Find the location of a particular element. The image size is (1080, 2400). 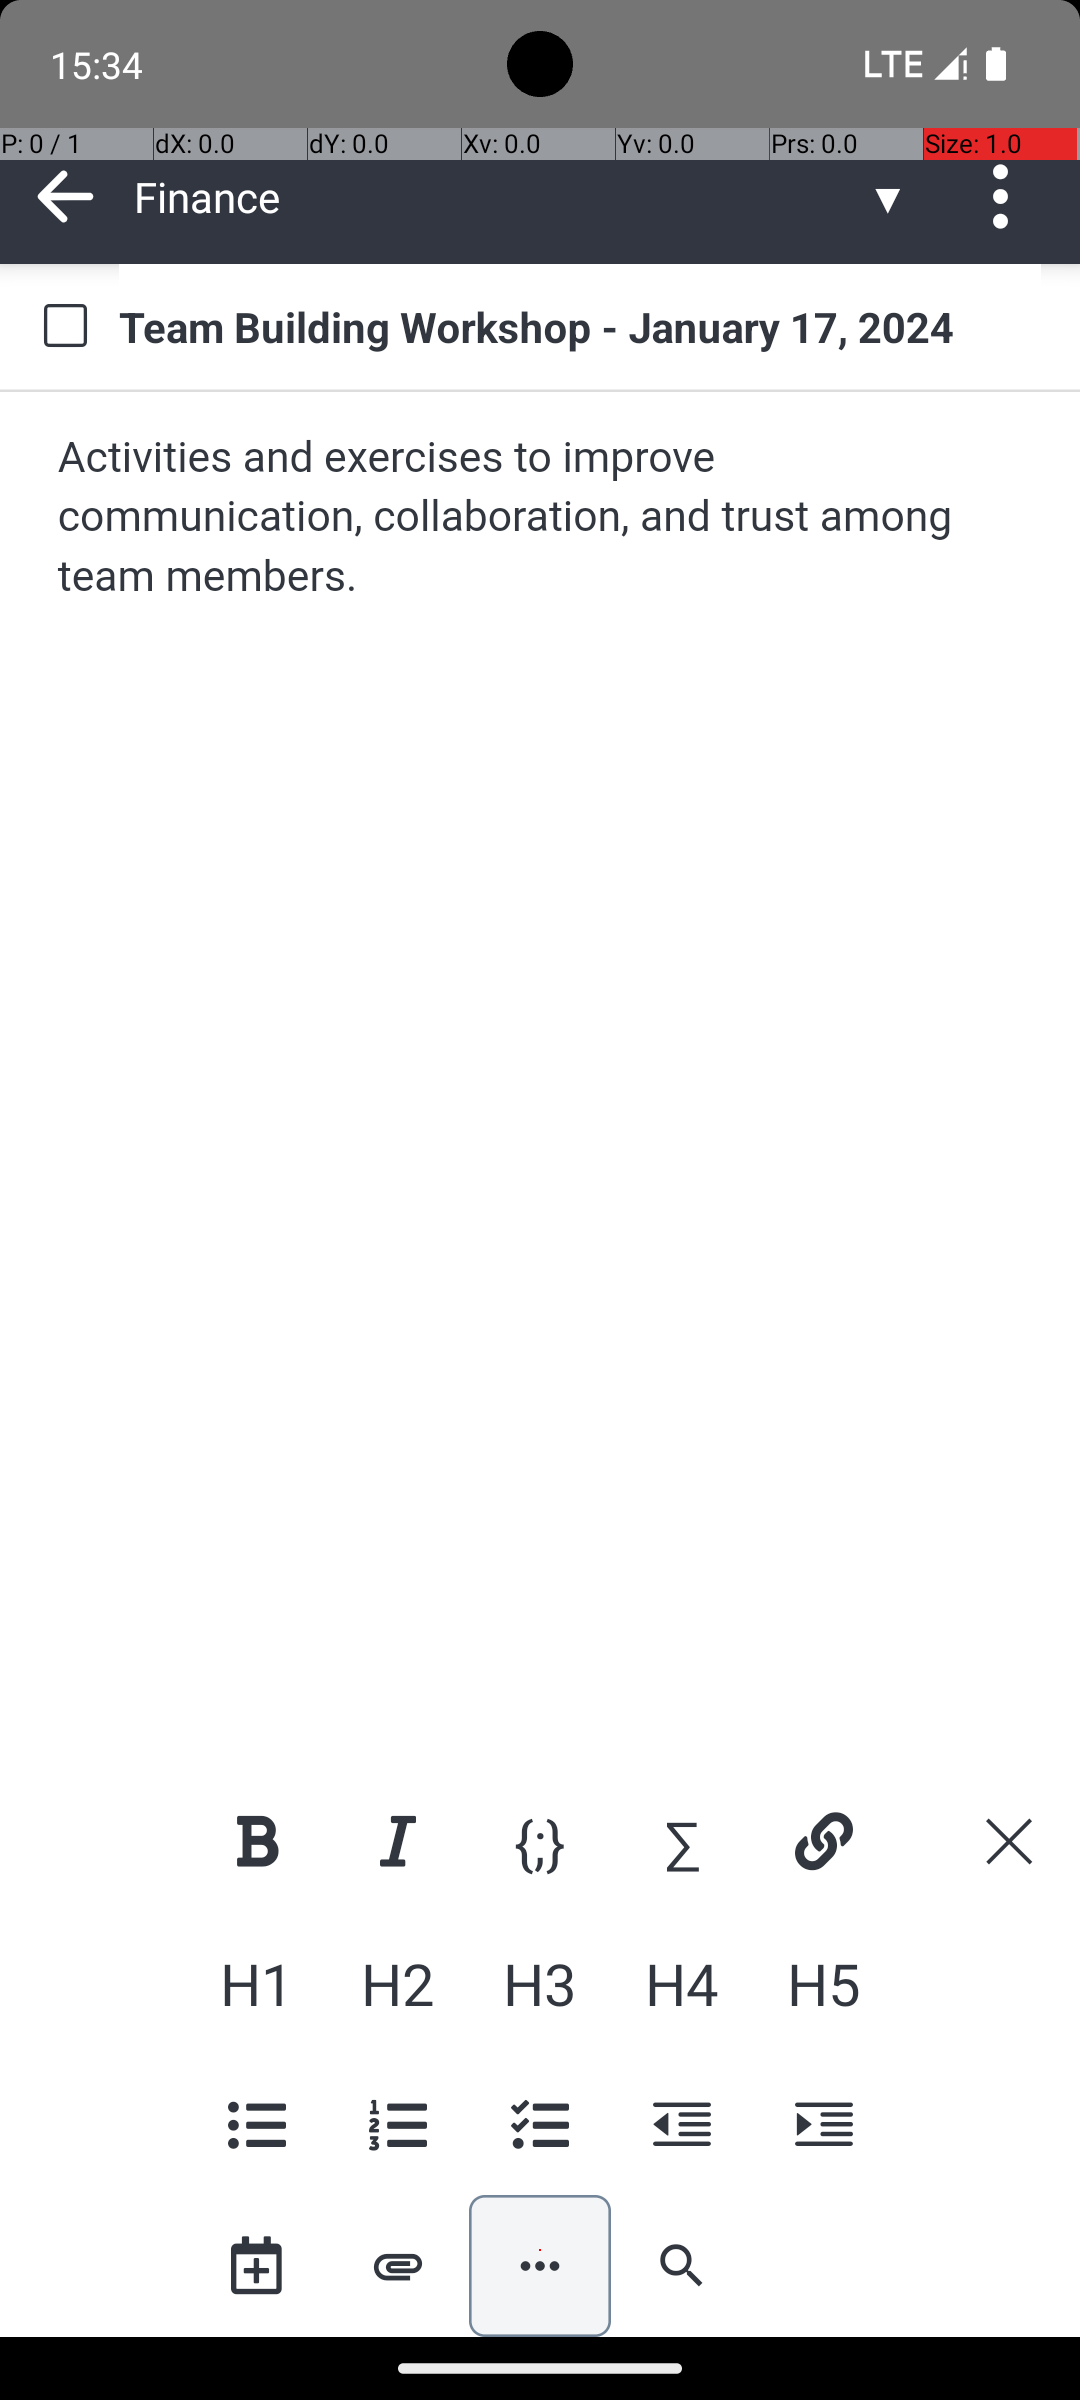

Increase indent level is located at coordinates (823, 2124).